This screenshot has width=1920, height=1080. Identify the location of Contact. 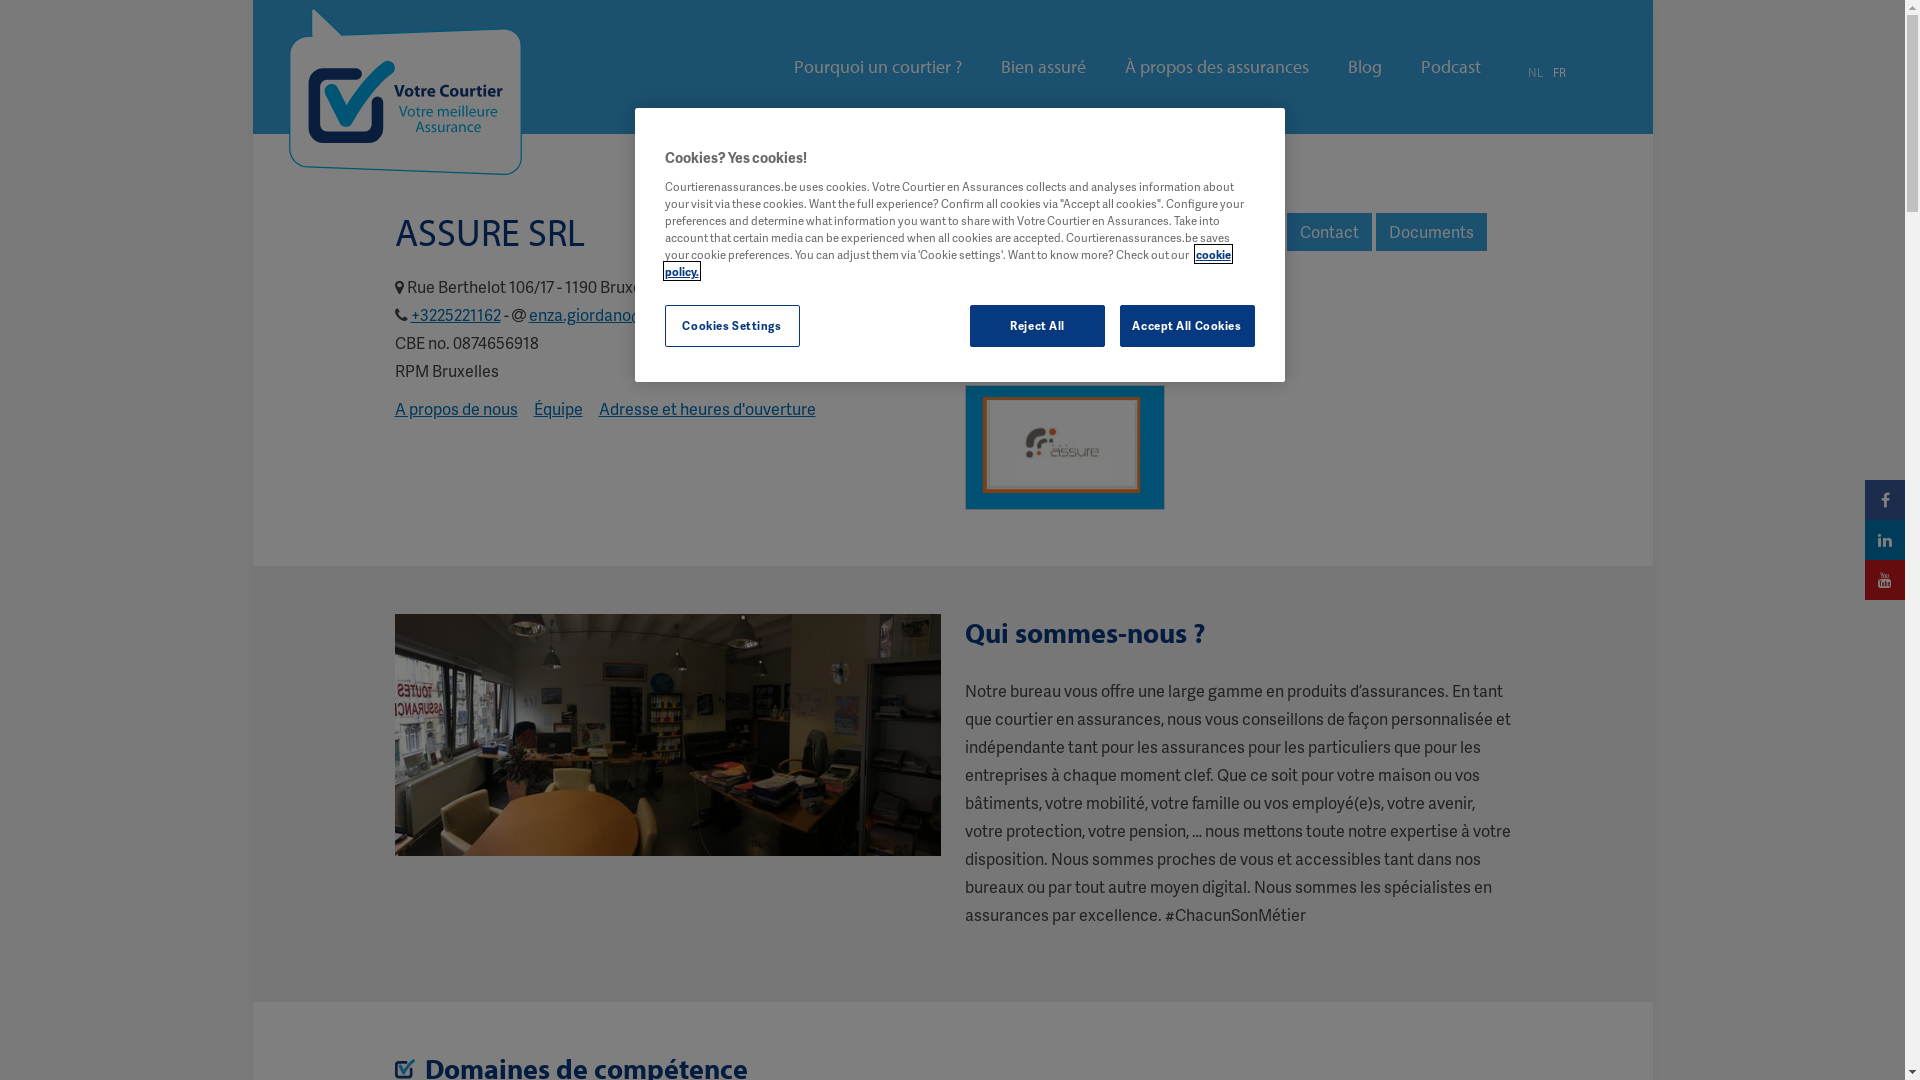
(1328, 232).